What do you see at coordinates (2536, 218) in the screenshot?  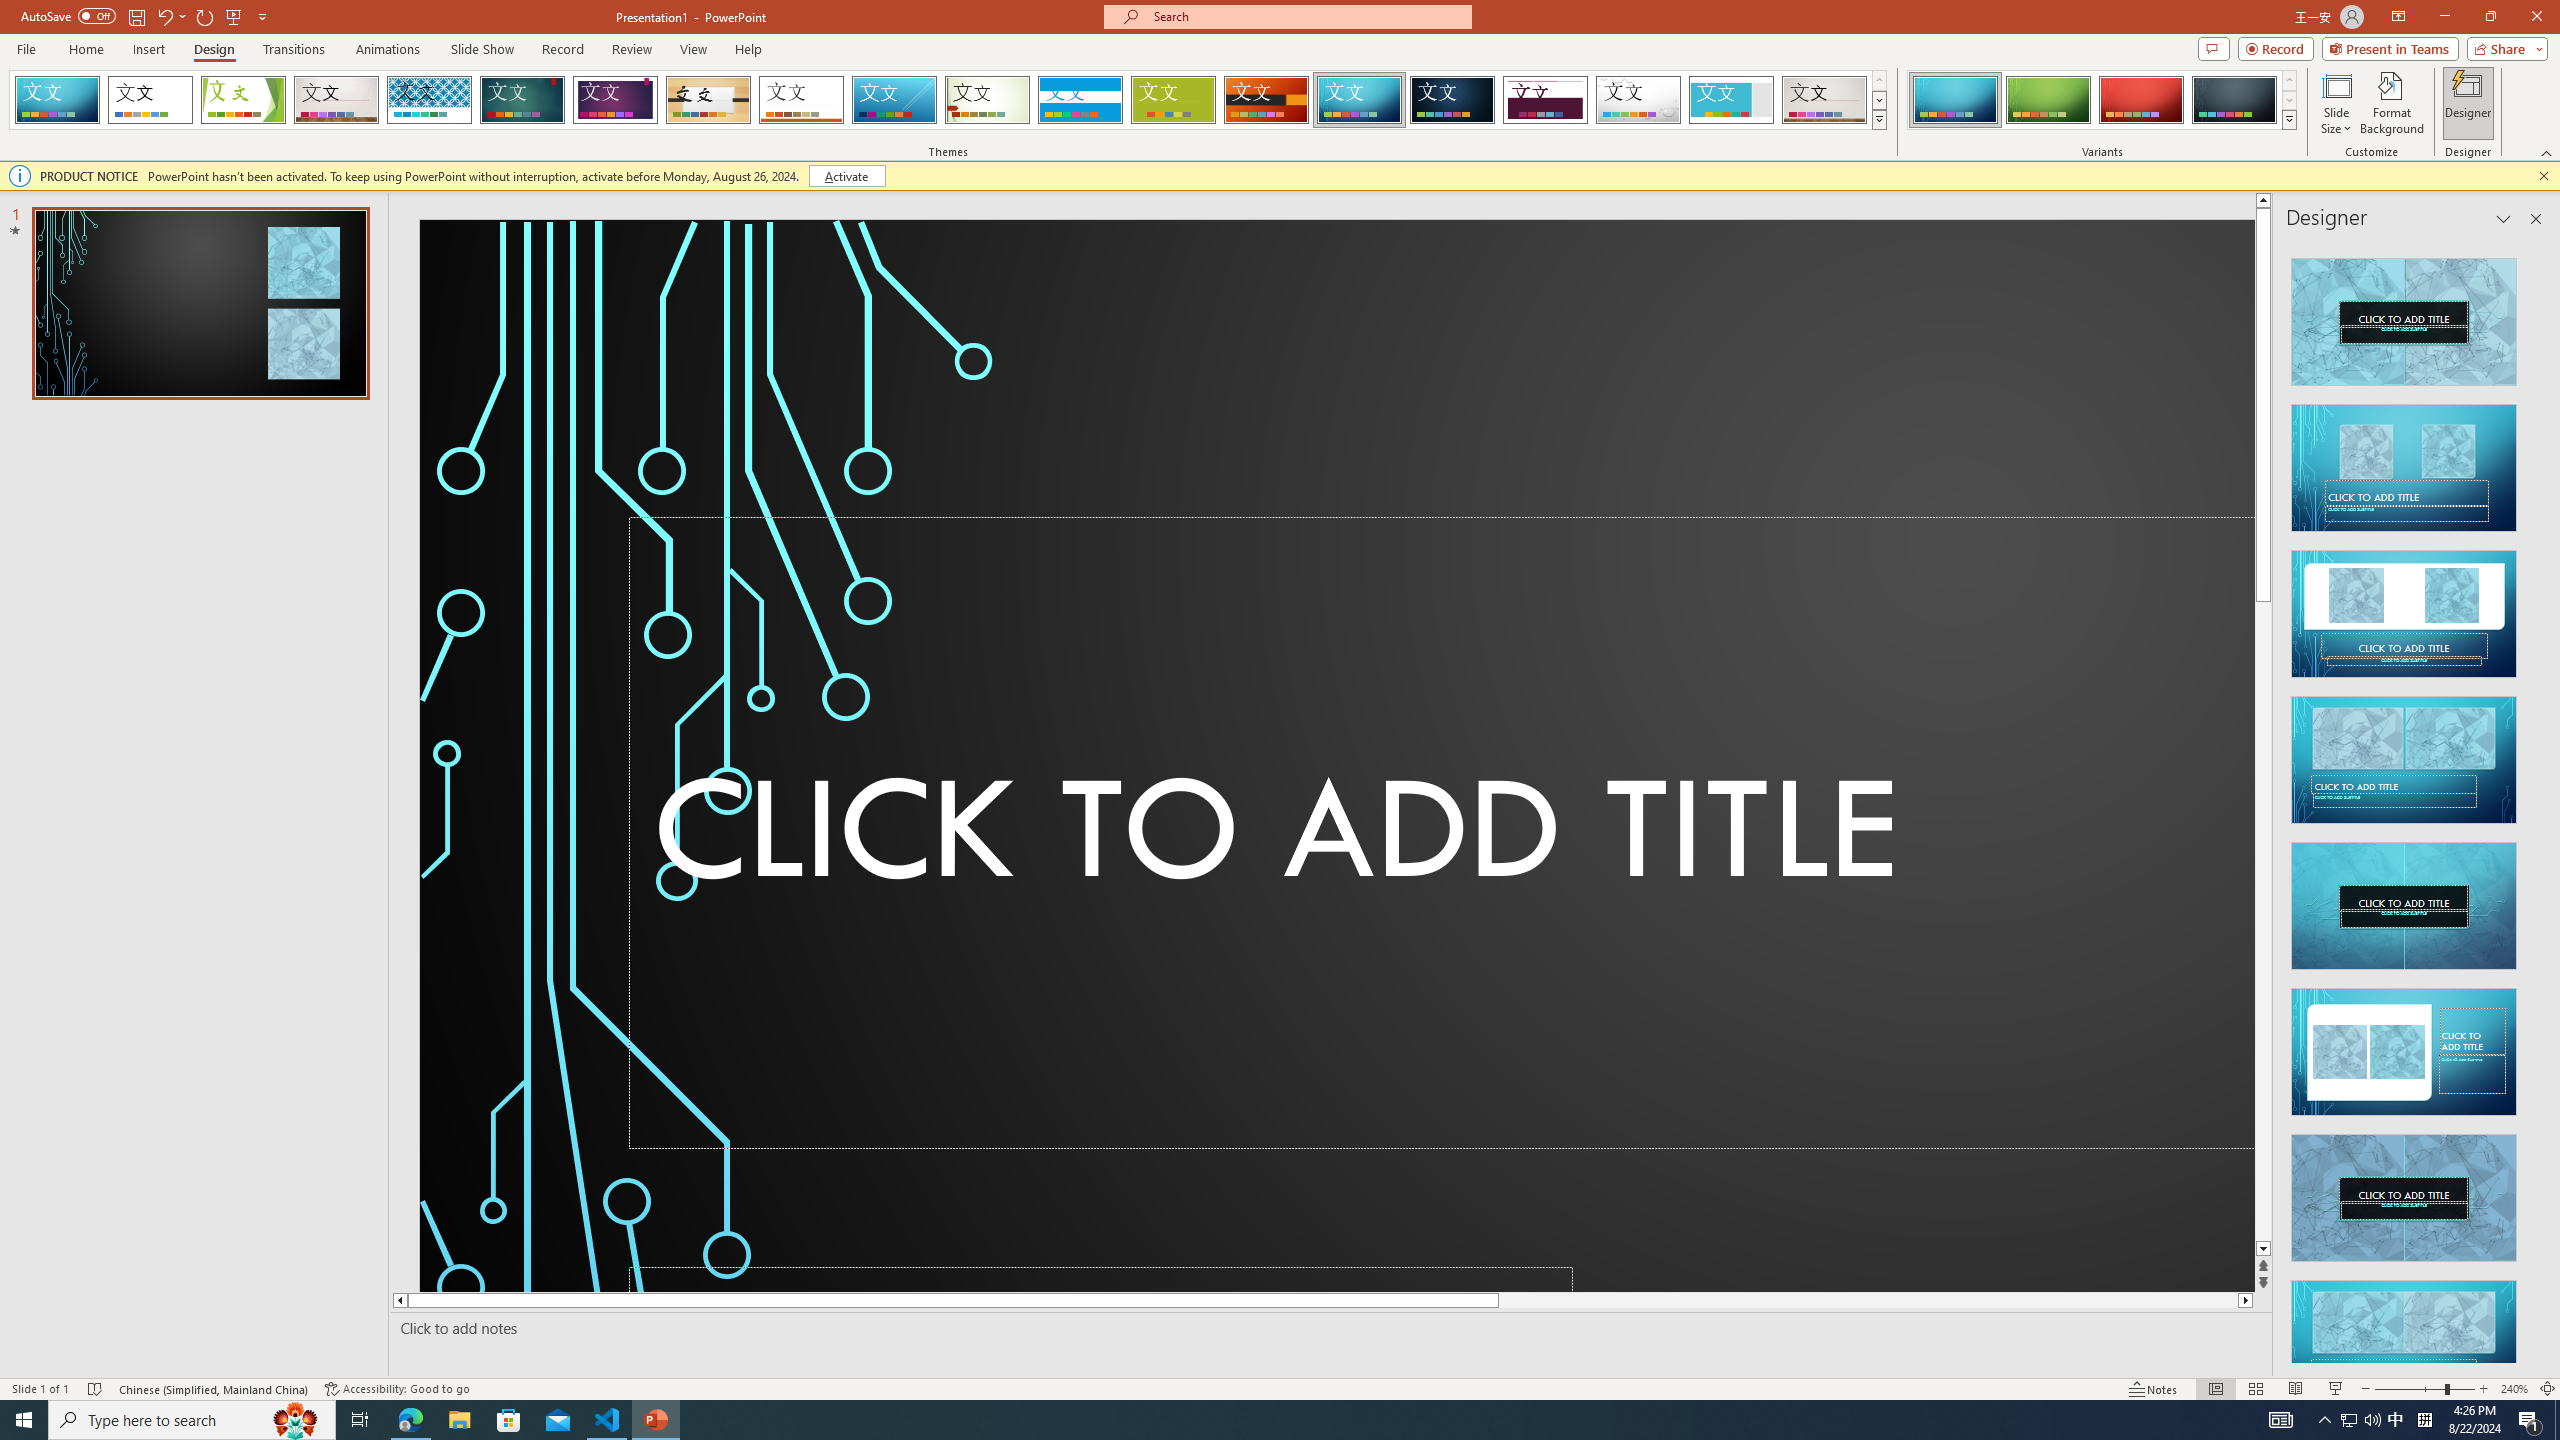 I see `Close pane` at bounding box center [2536, 218].